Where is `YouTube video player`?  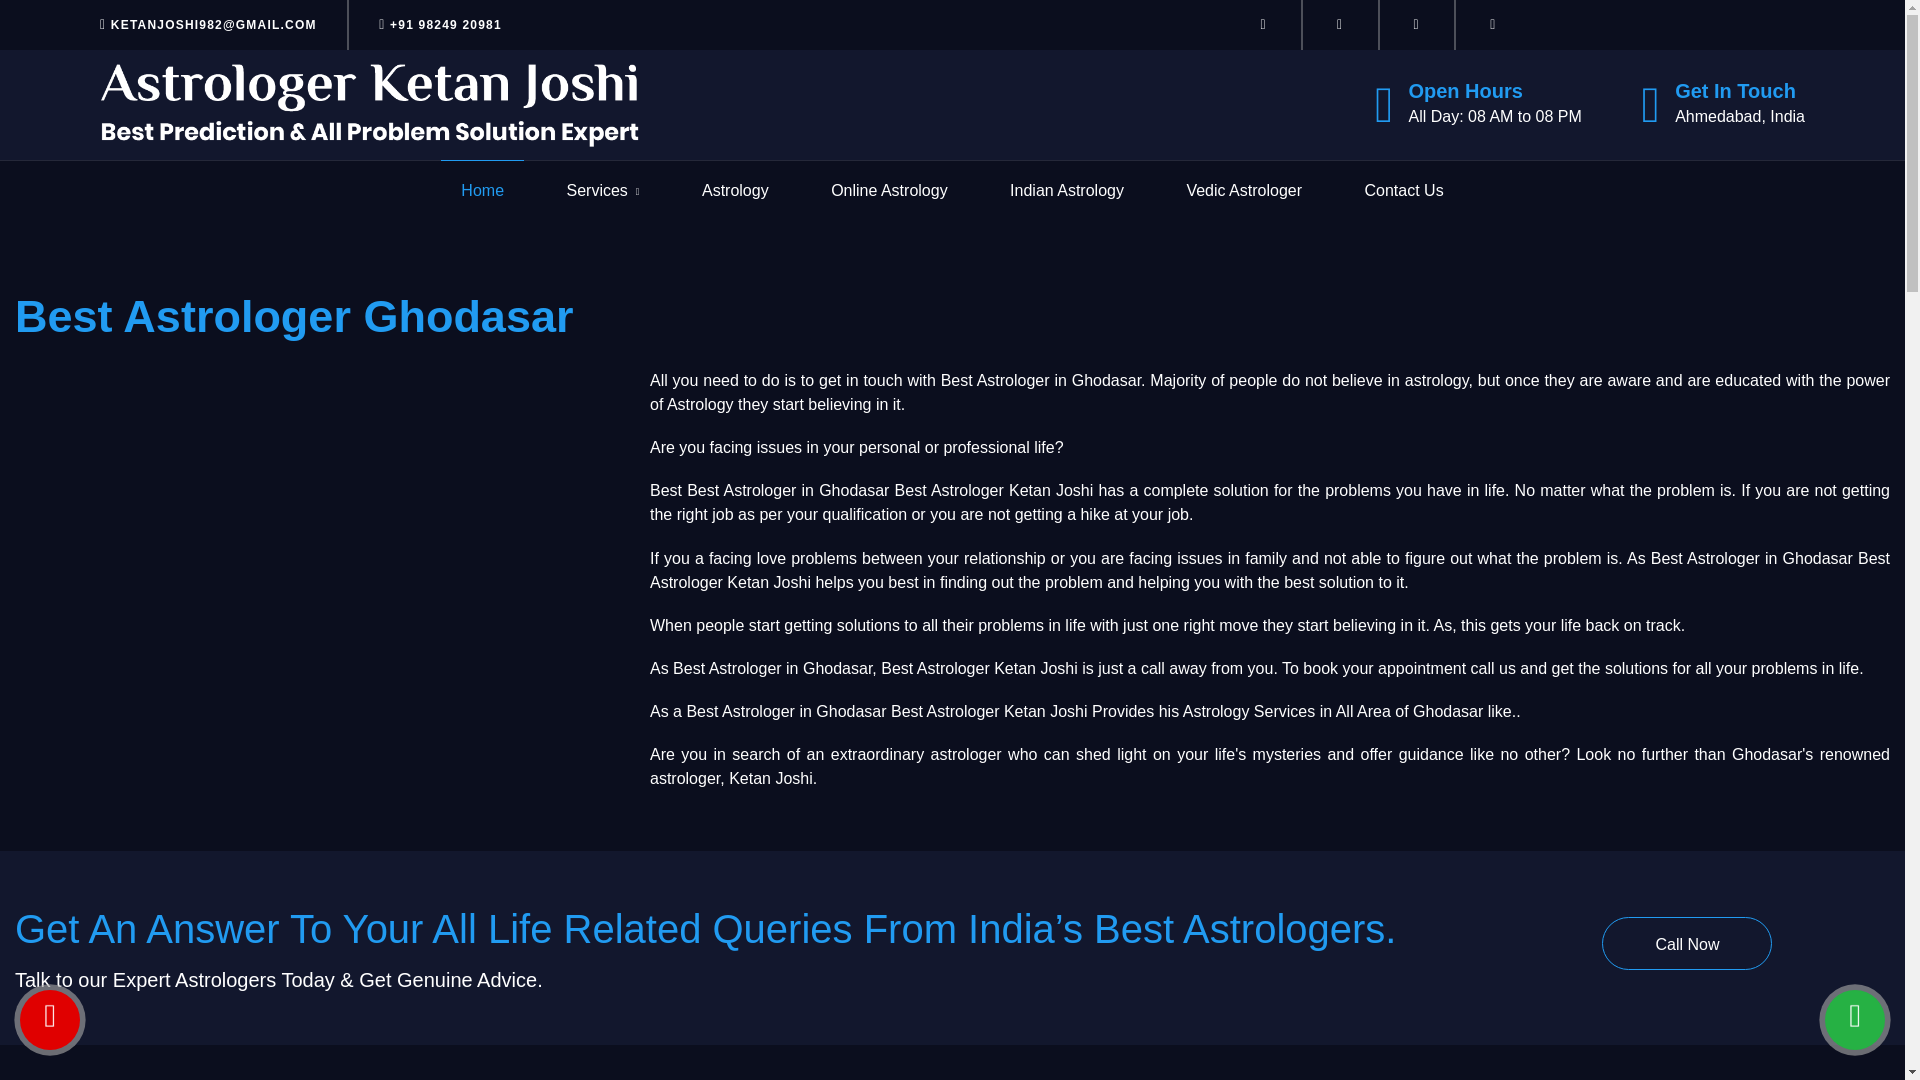
YouTube video player is located at coordinates (318, 518).